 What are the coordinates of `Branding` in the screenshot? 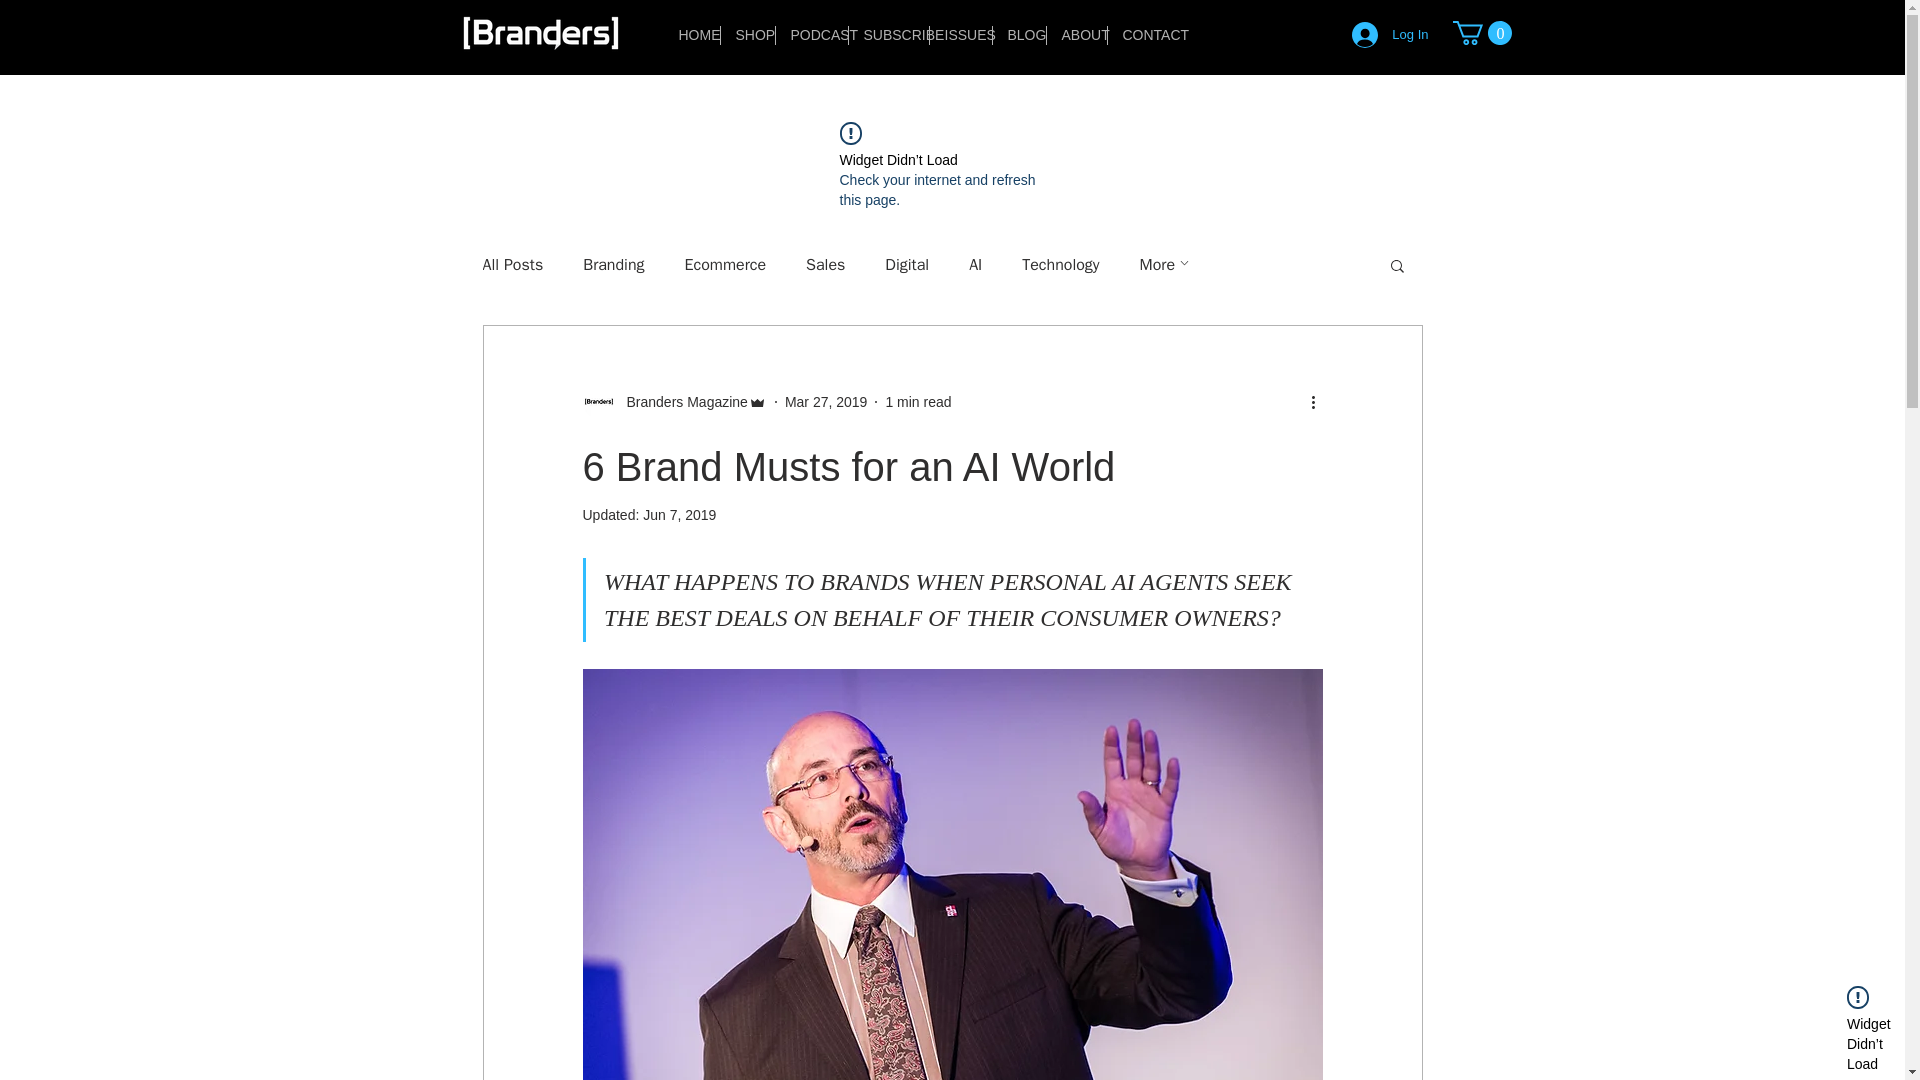 It's located at (613, 265).